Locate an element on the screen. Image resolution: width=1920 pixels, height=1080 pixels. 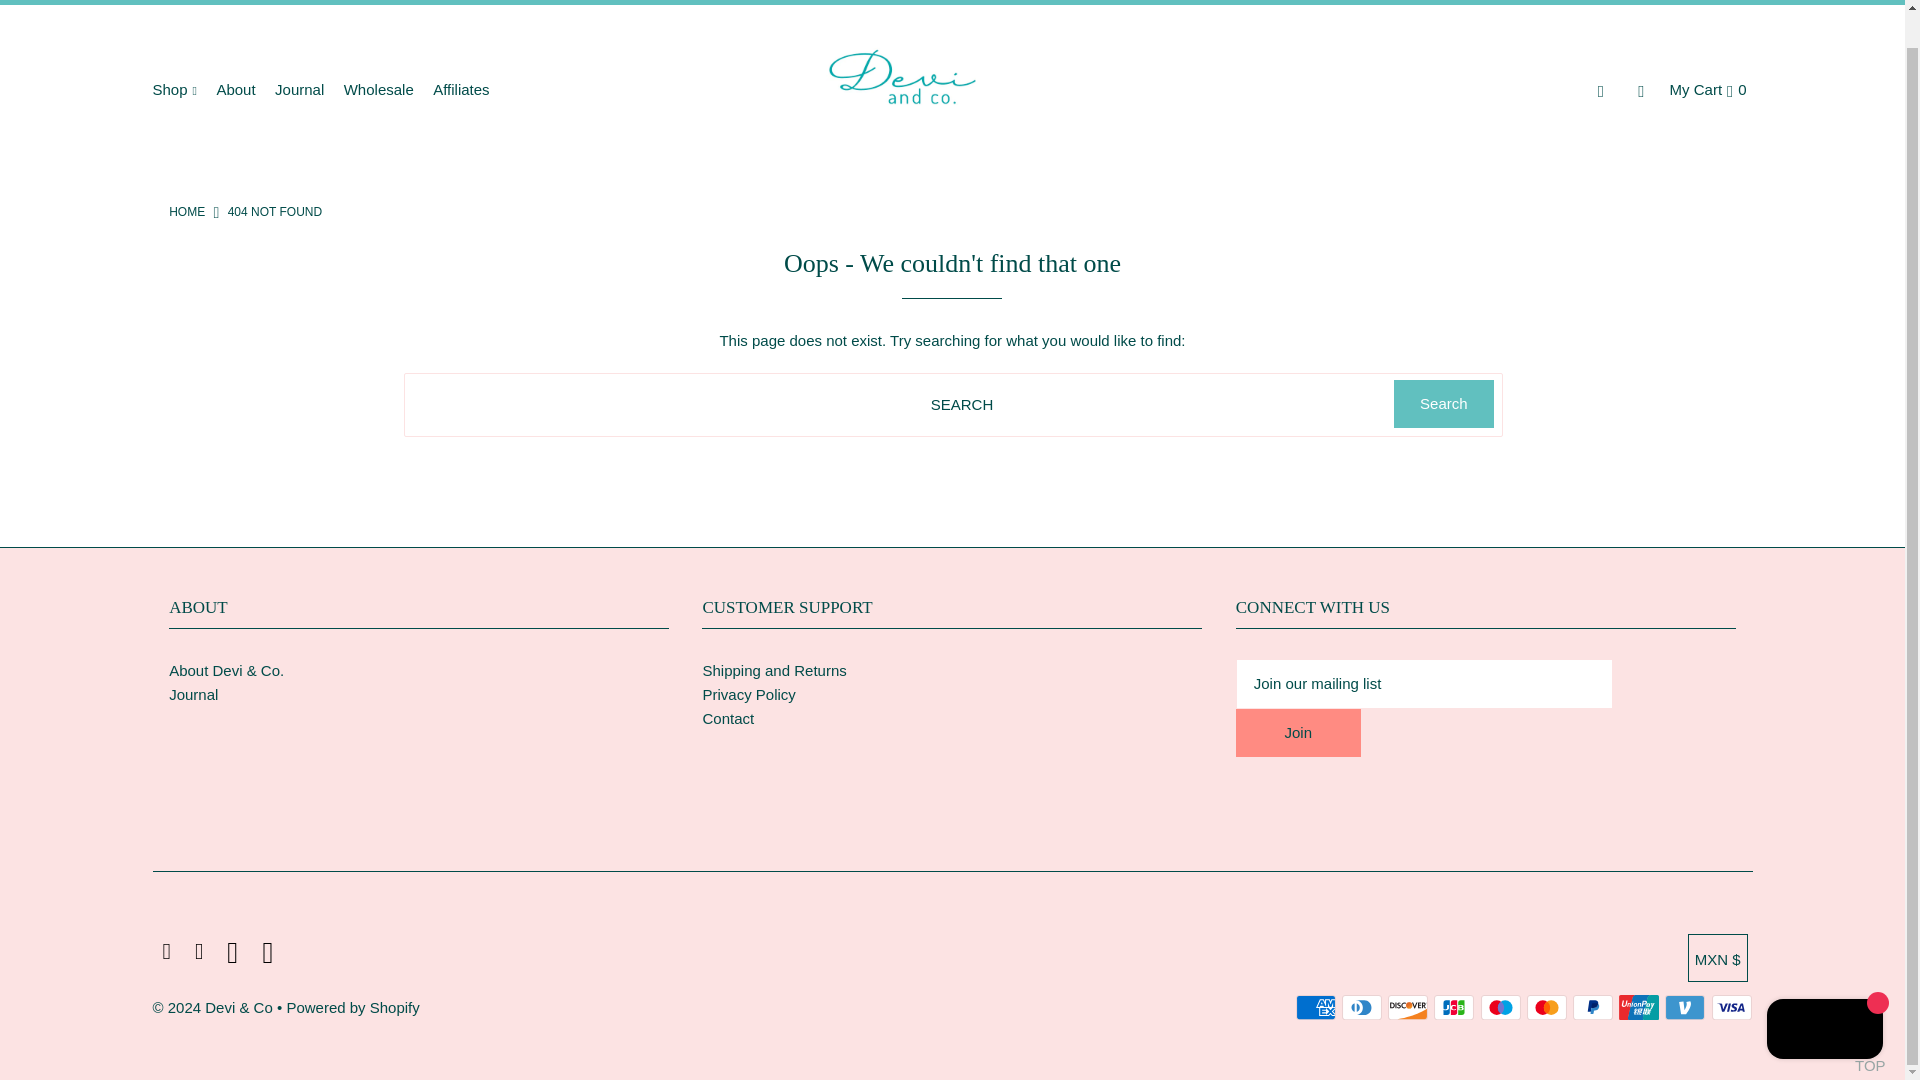
My Cart0 is located at coordinates (1708, 88).